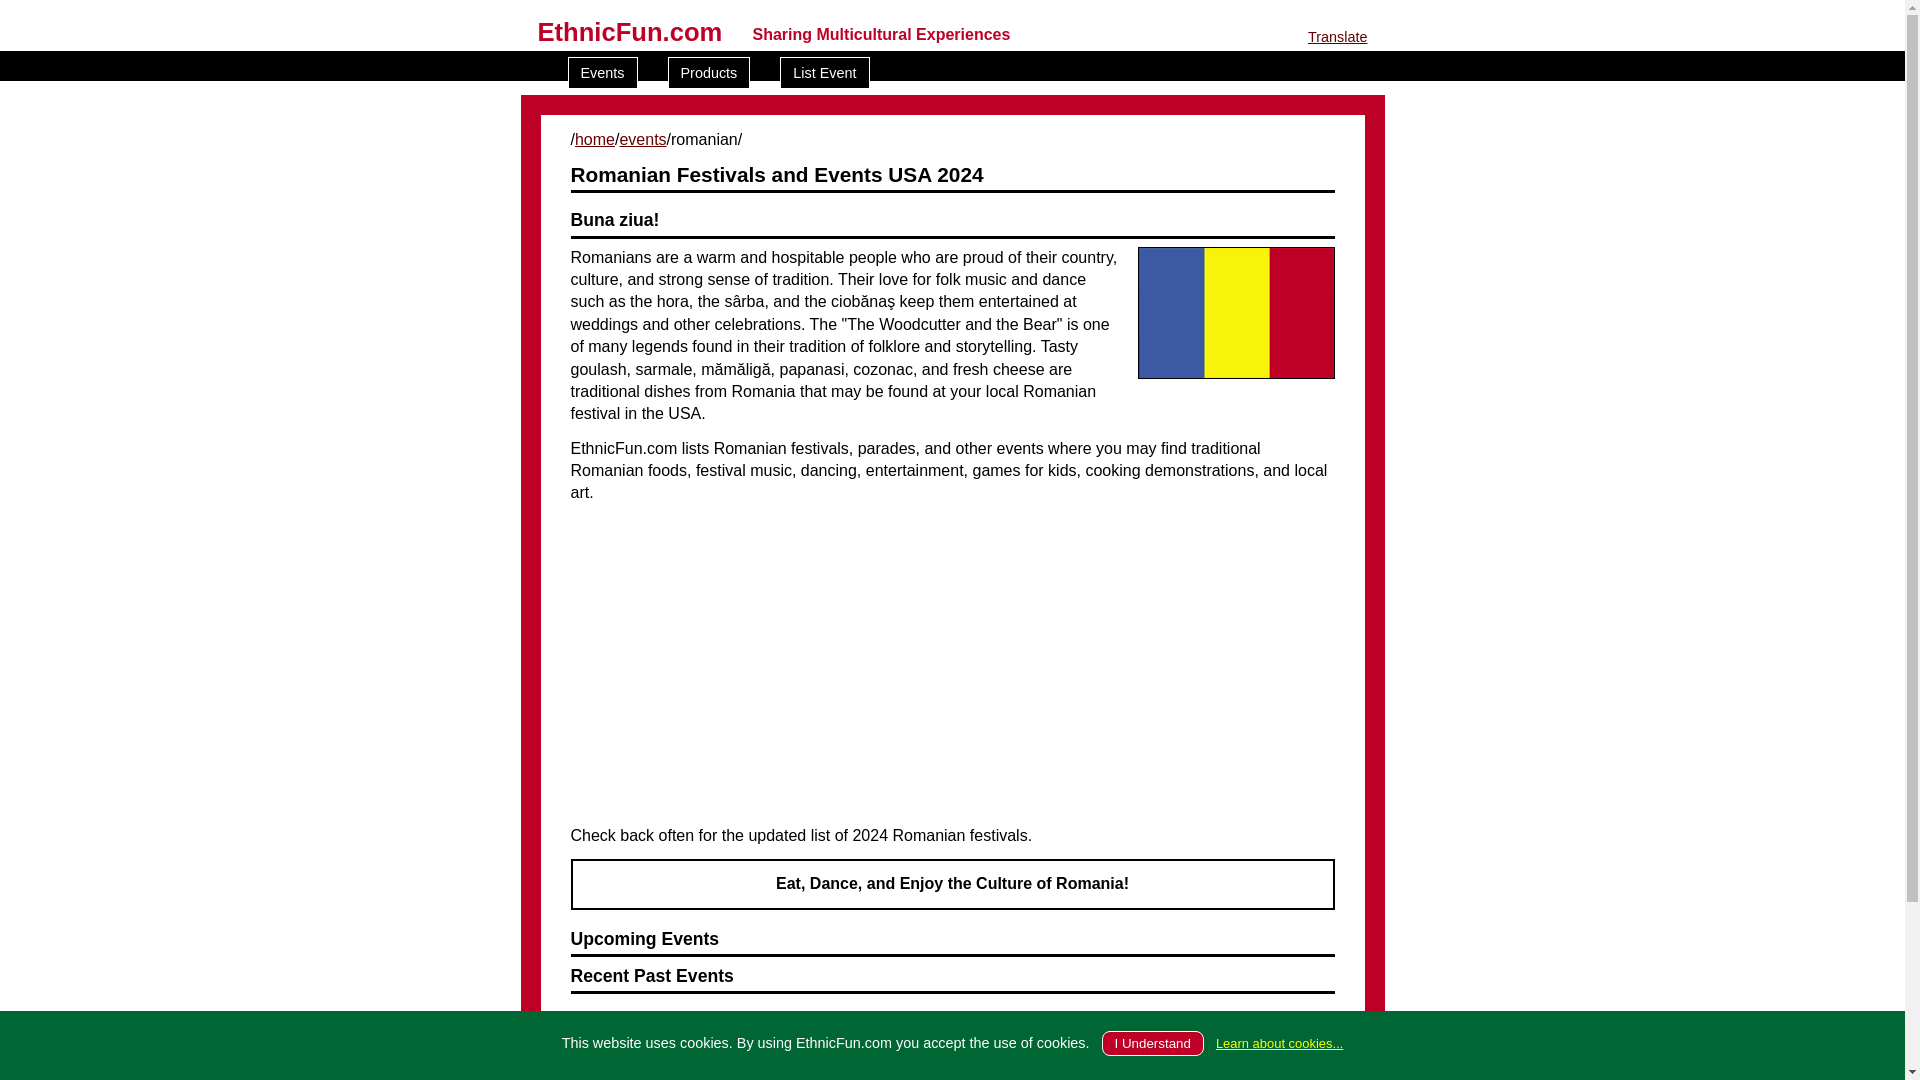 The height and width of the screenshot is (1080, 1920). I want to click on I Understand, so click(1152, 1044).